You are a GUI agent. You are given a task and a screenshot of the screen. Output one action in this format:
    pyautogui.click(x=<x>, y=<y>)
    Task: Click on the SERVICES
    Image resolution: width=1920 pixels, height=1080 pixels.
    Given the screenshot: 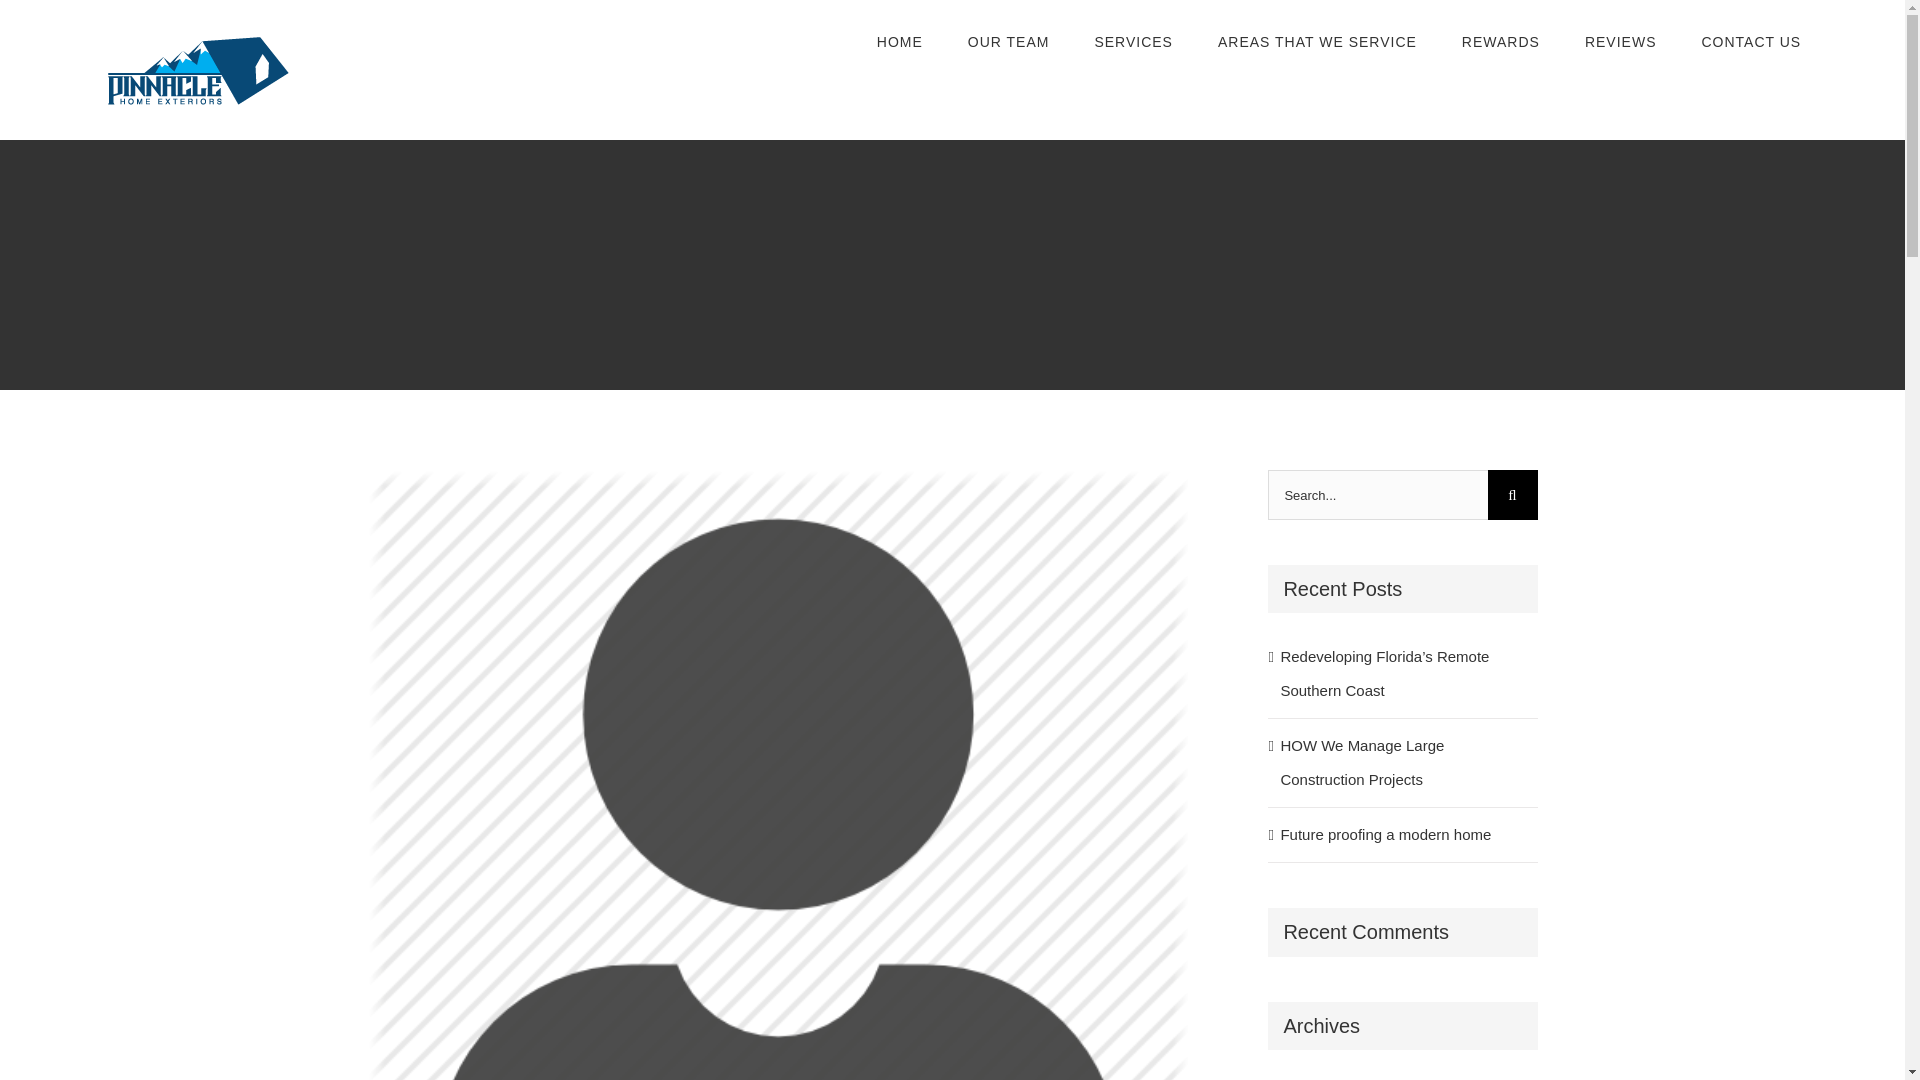 What is the action you would take?
    pyautogui.click(x=1134, y=42)
    